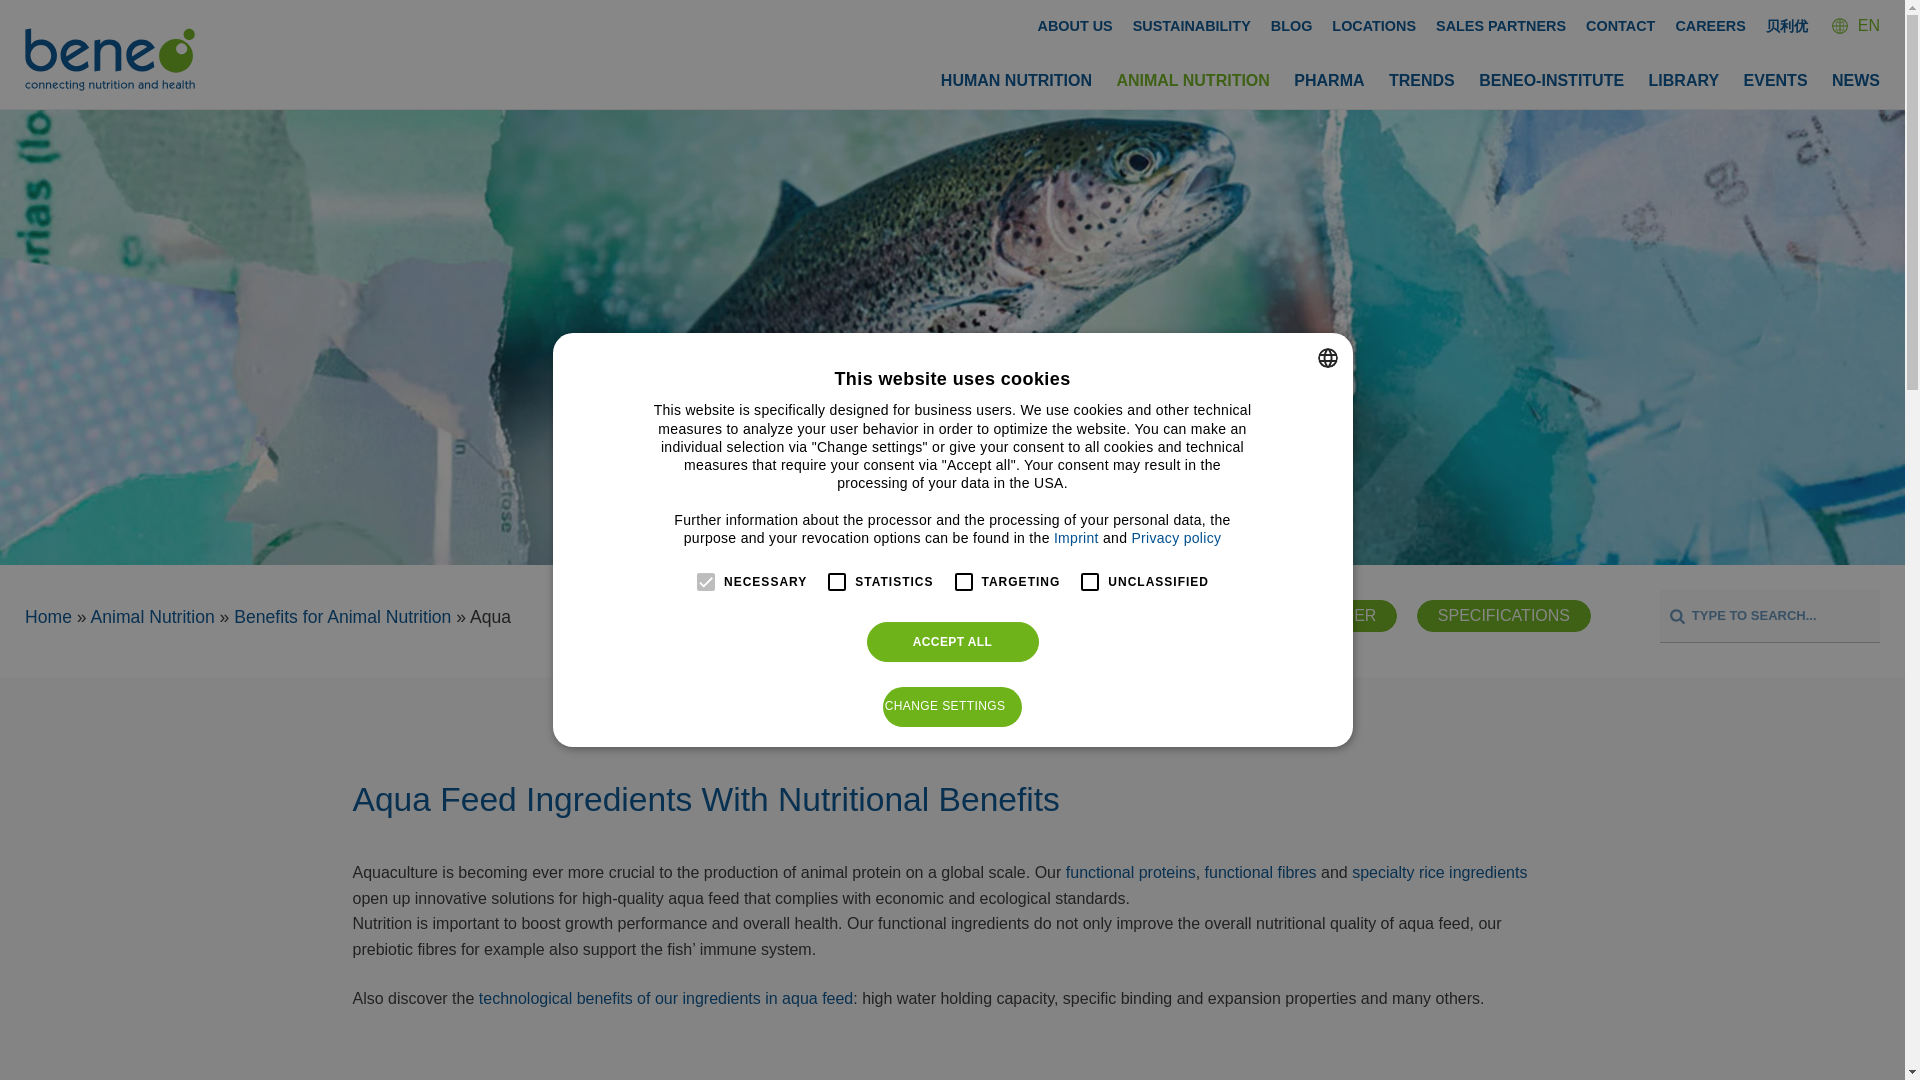  What do you see at coordinates (1192, 26) in the screenshot?
I see `SUSTAINABILITY` at bounding box center [1192, 26].